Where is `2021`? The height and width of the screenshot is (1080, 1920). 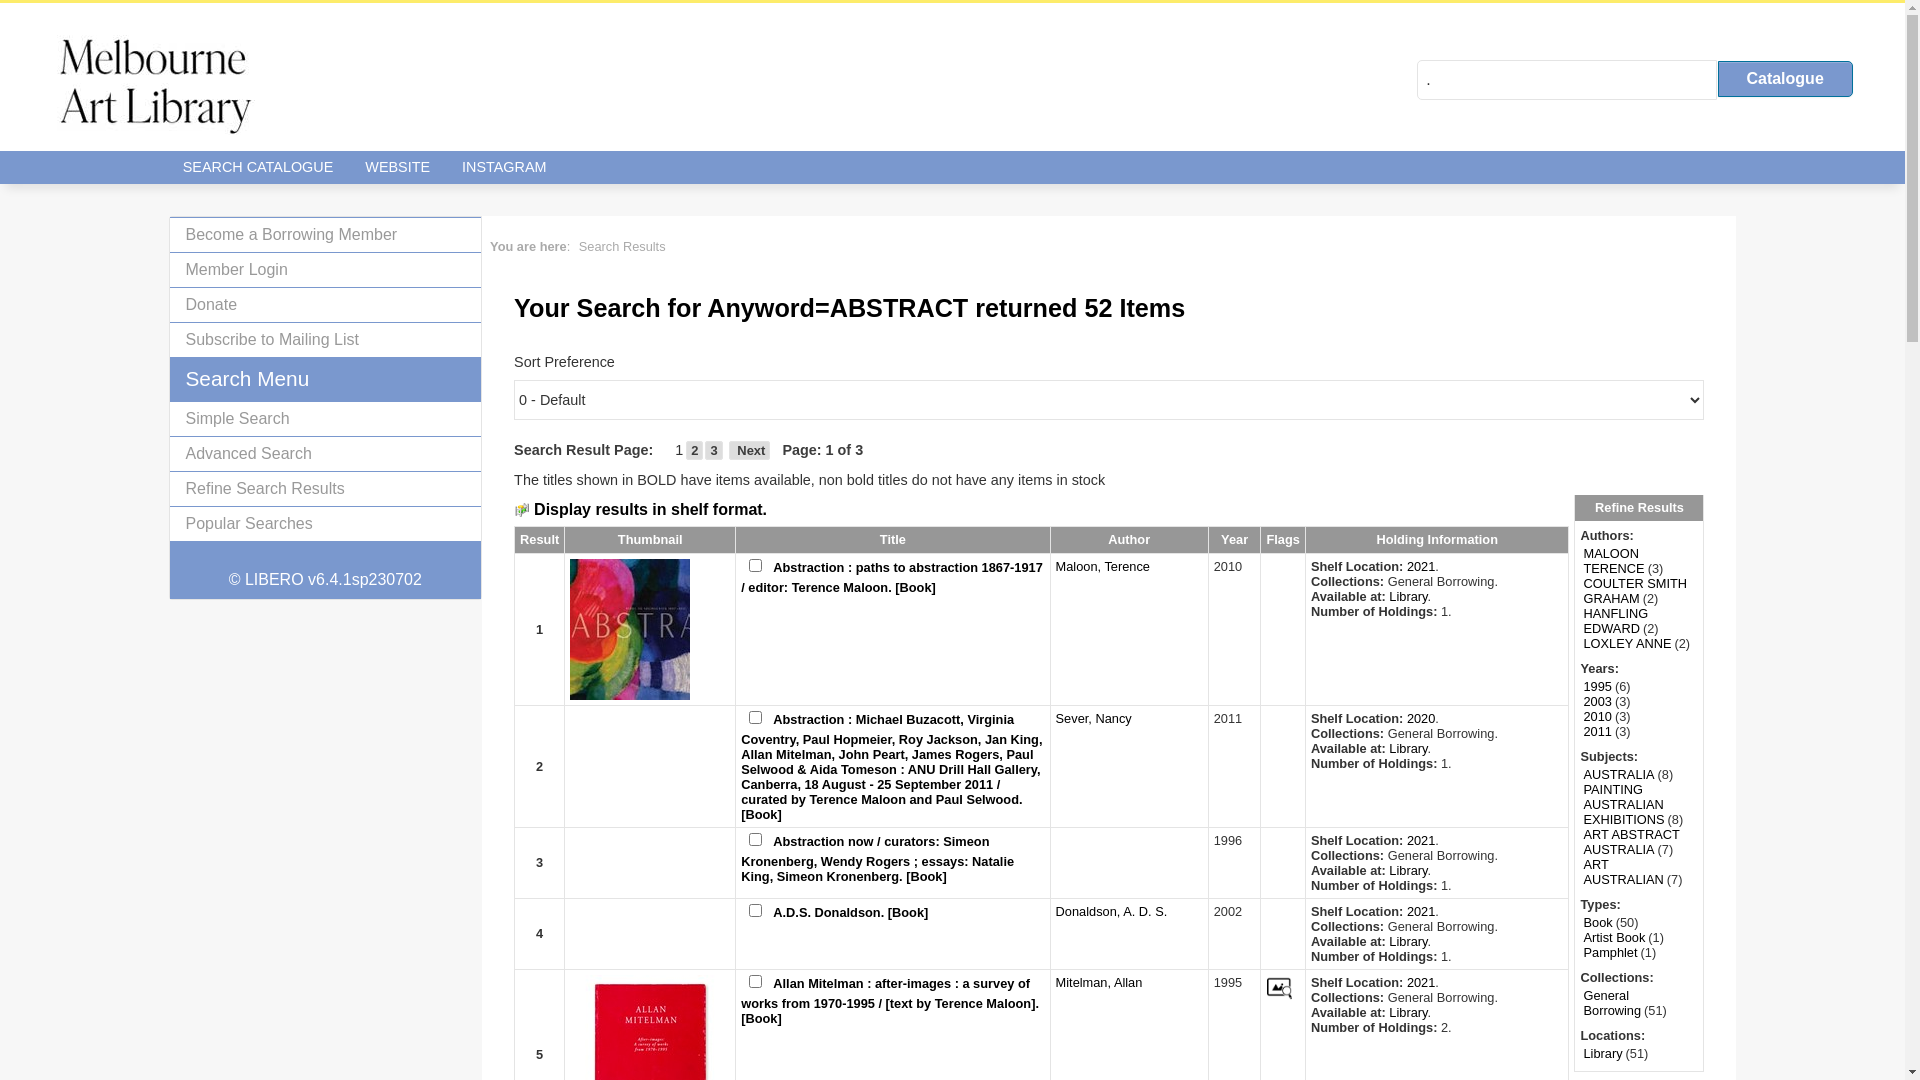 2021 is located at coordinates (1421, 982).